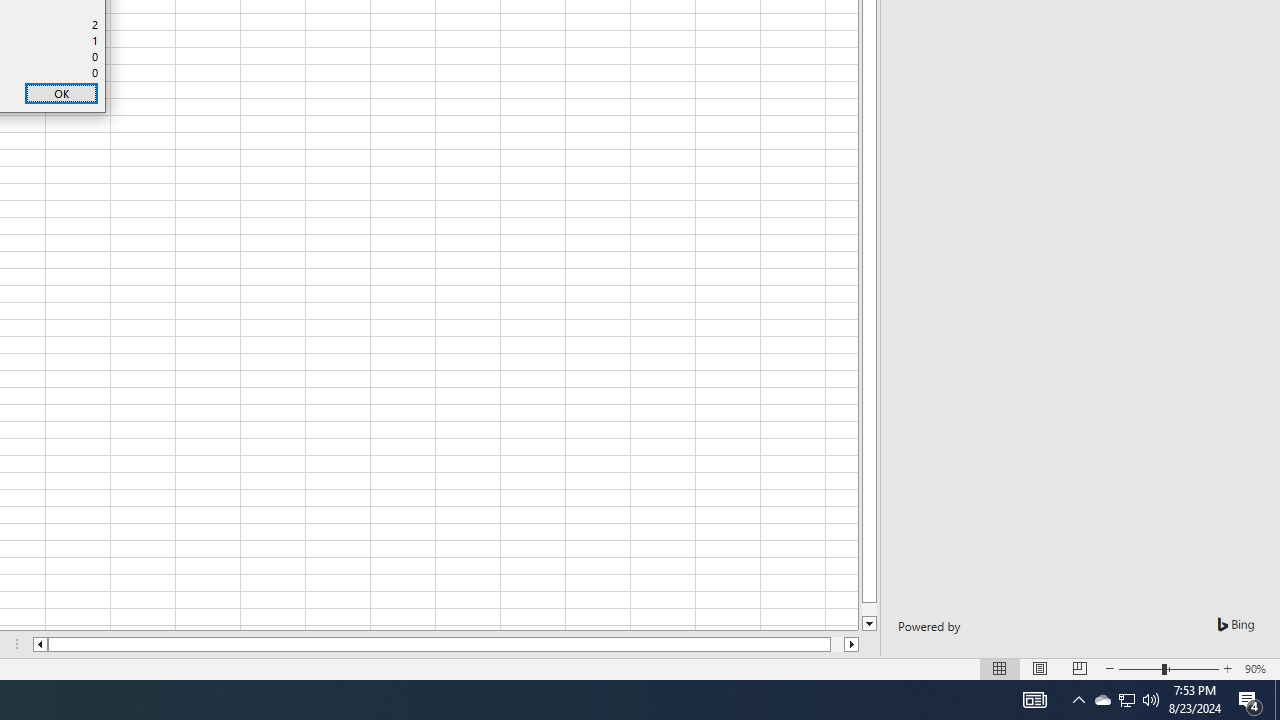 The image size is (1280, 720). What do you see at coordinates (1034, 700) in the screenshot?
I see `AutomationID: 4105` at bounding box center [1034, 700].